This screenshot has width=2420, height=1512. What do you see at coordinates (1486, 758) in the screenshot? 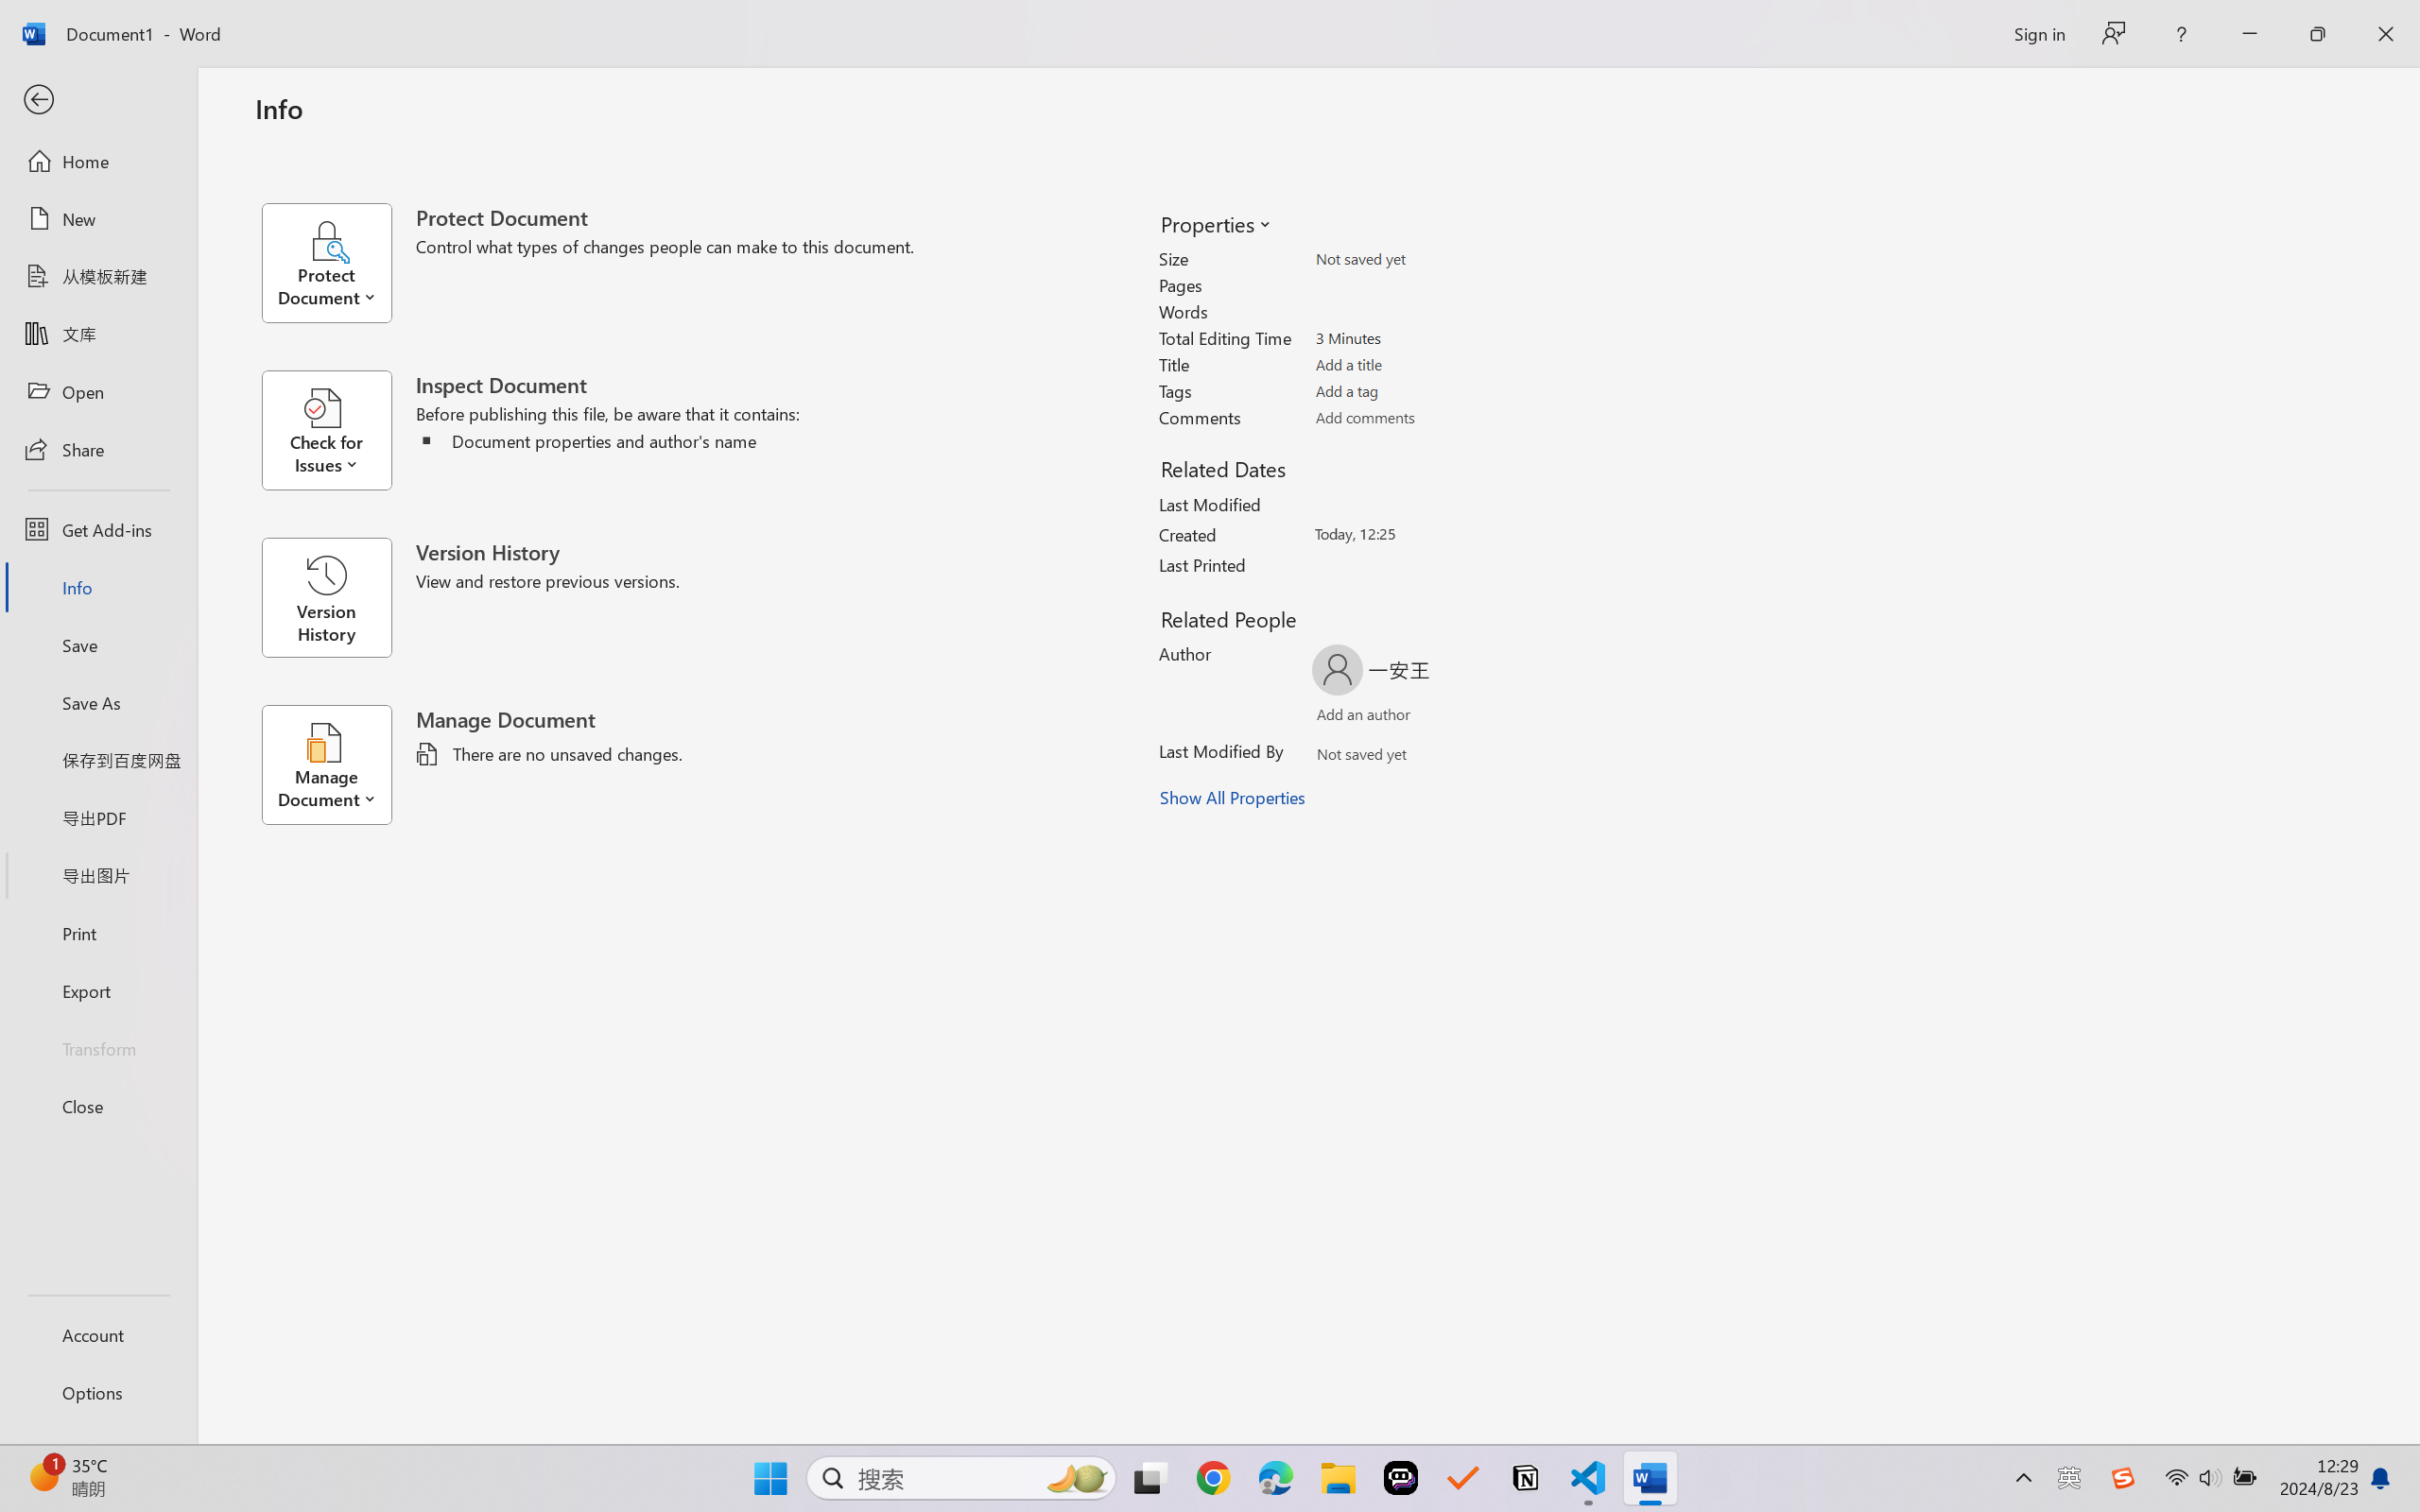
I see `Browse Address Book` at bounding box center [1486, 758].